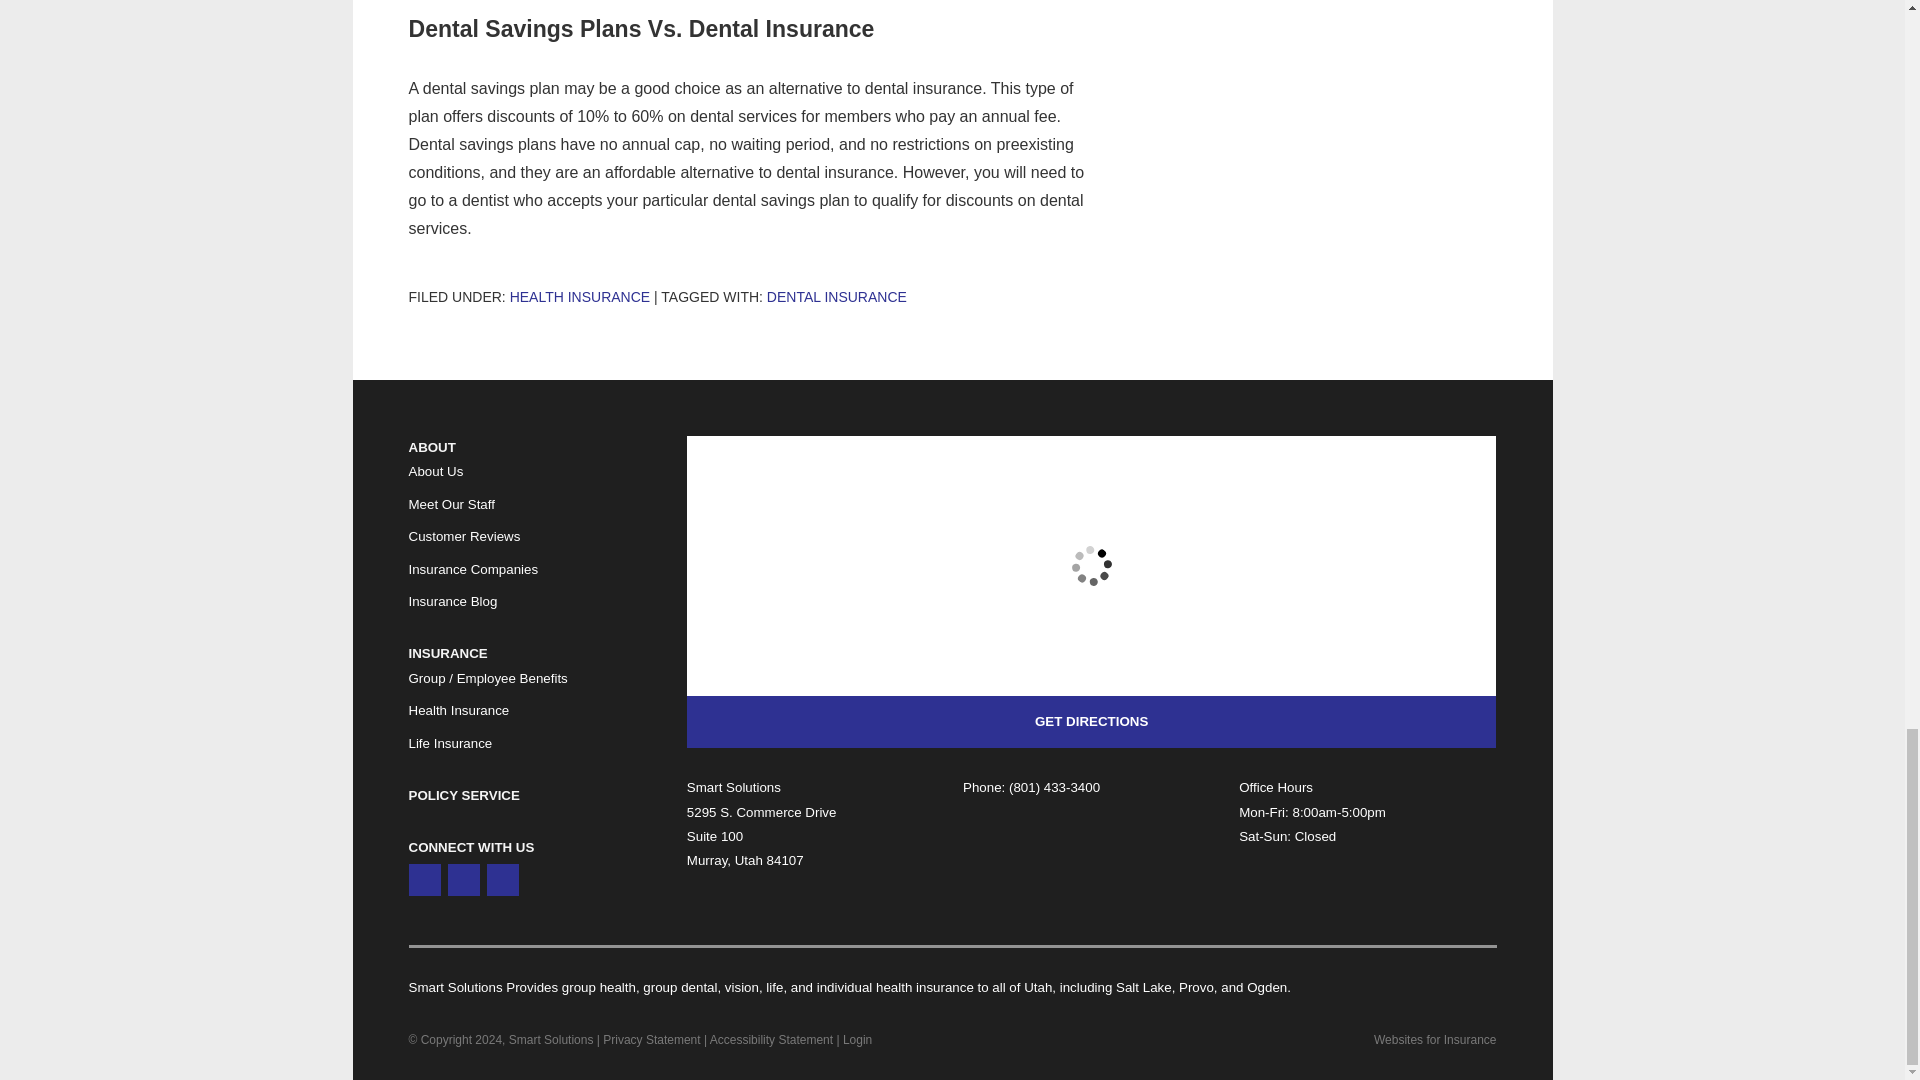 This screenshot has width=1920, height=1080. I want to click on HEALTH INSURANCE, so click(580, 296).